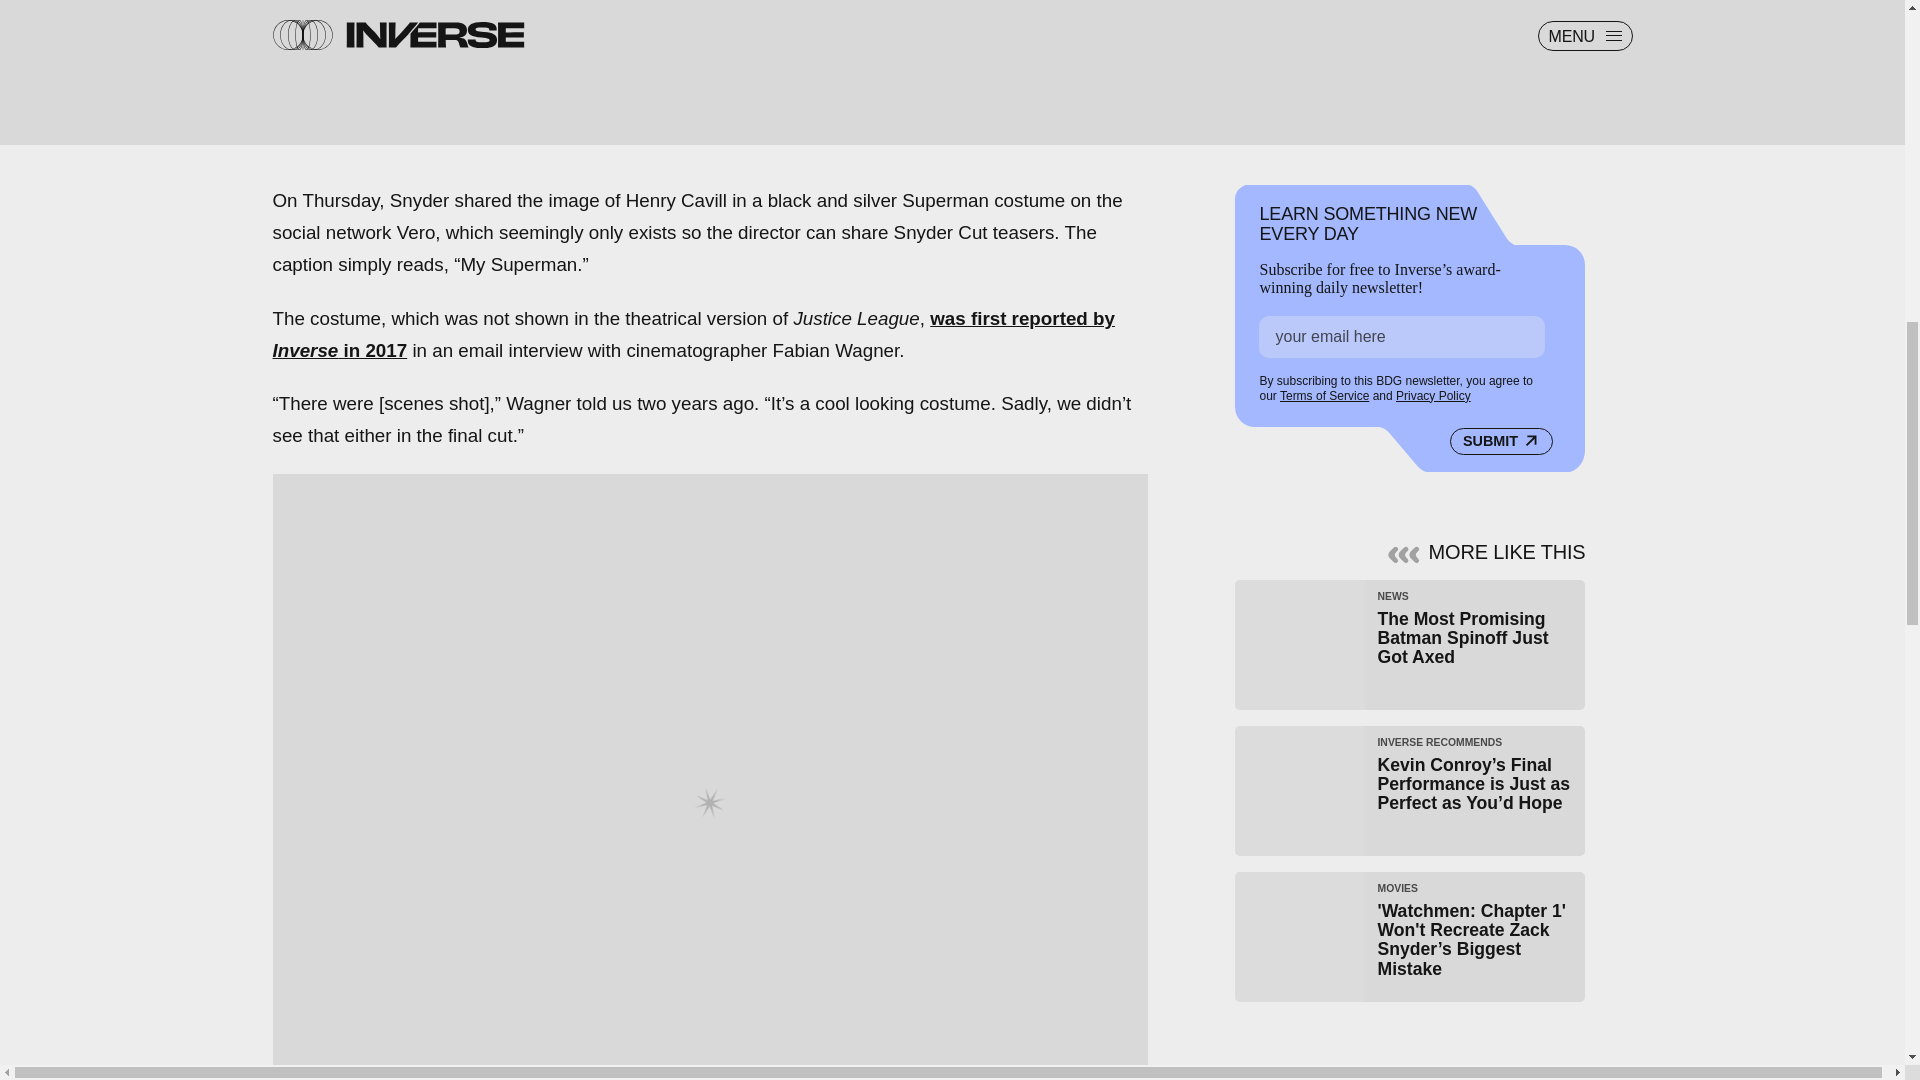 Image resolution: width=1920 pixels, height=1080 pixels. I want to click on SUBMIT, so click(1501, 441).